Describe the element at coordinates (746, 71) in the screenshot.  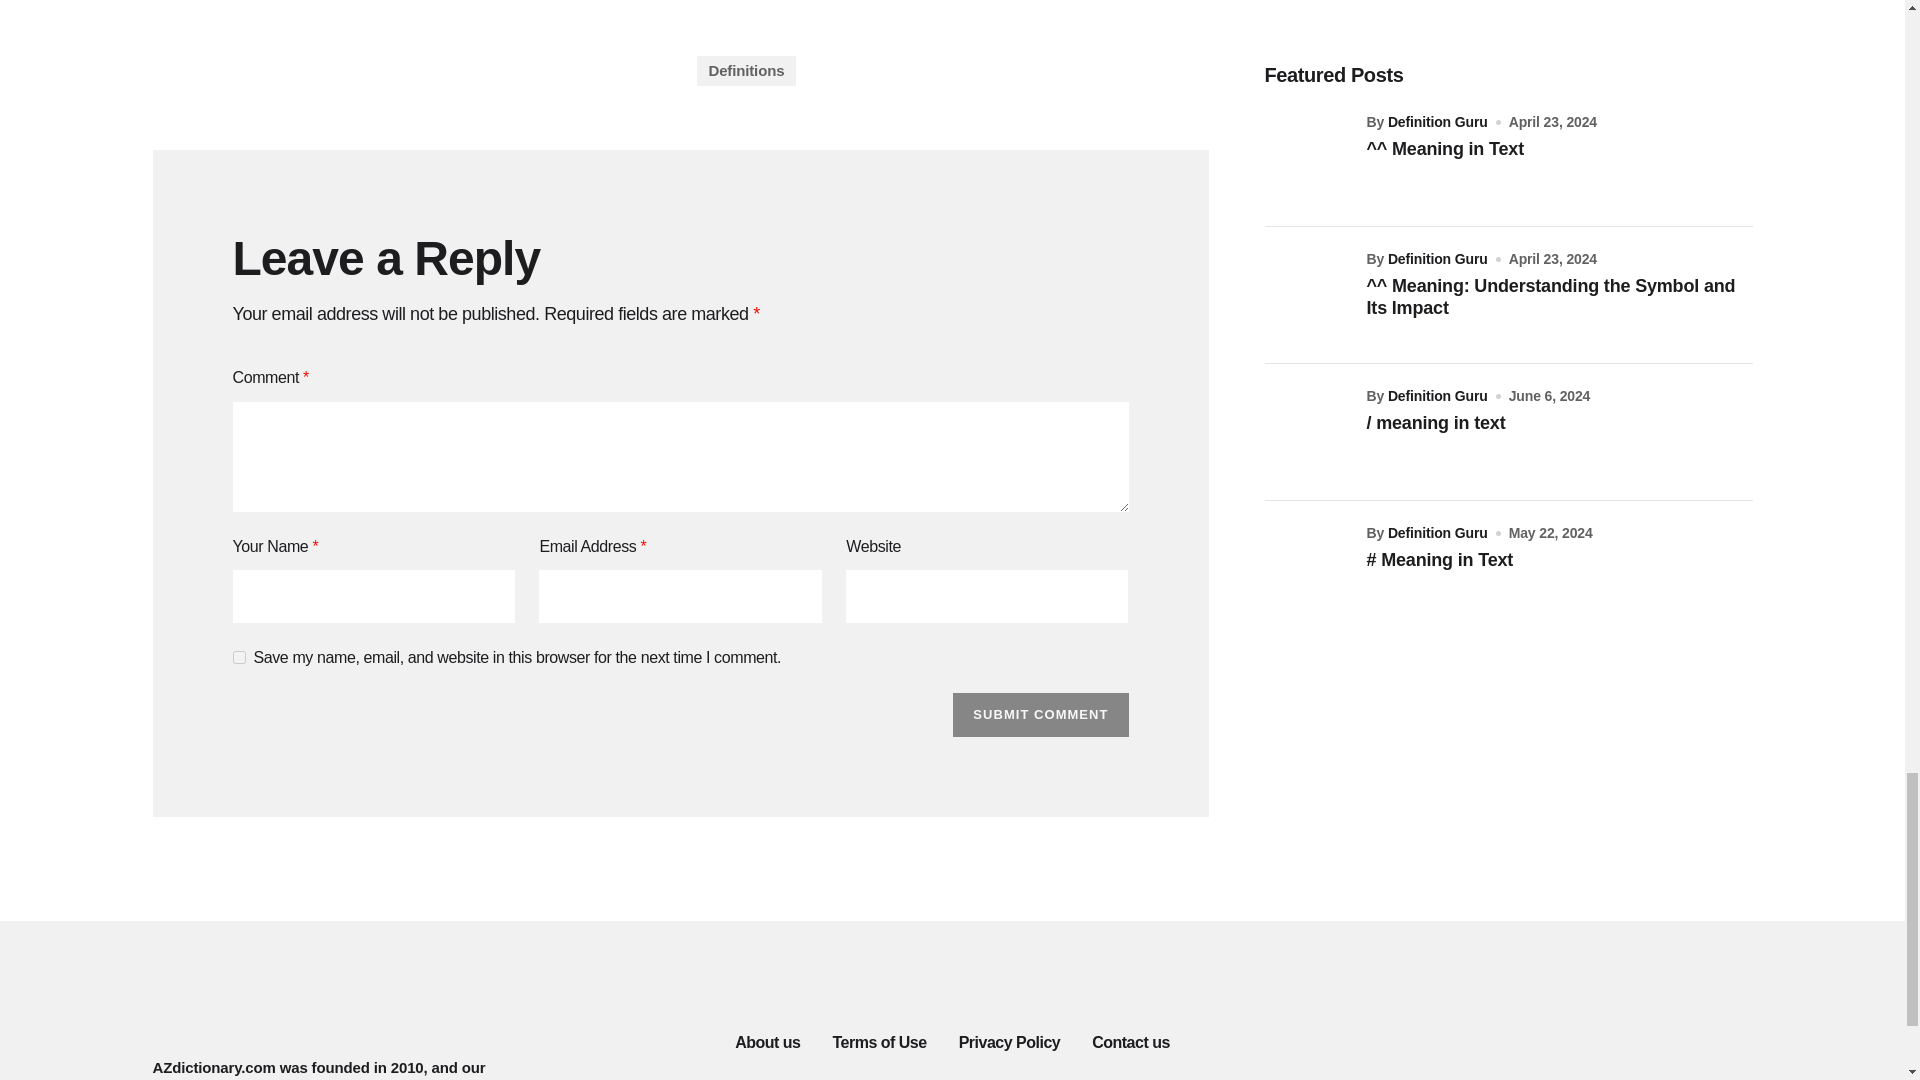
I see `Definitions` at that location.